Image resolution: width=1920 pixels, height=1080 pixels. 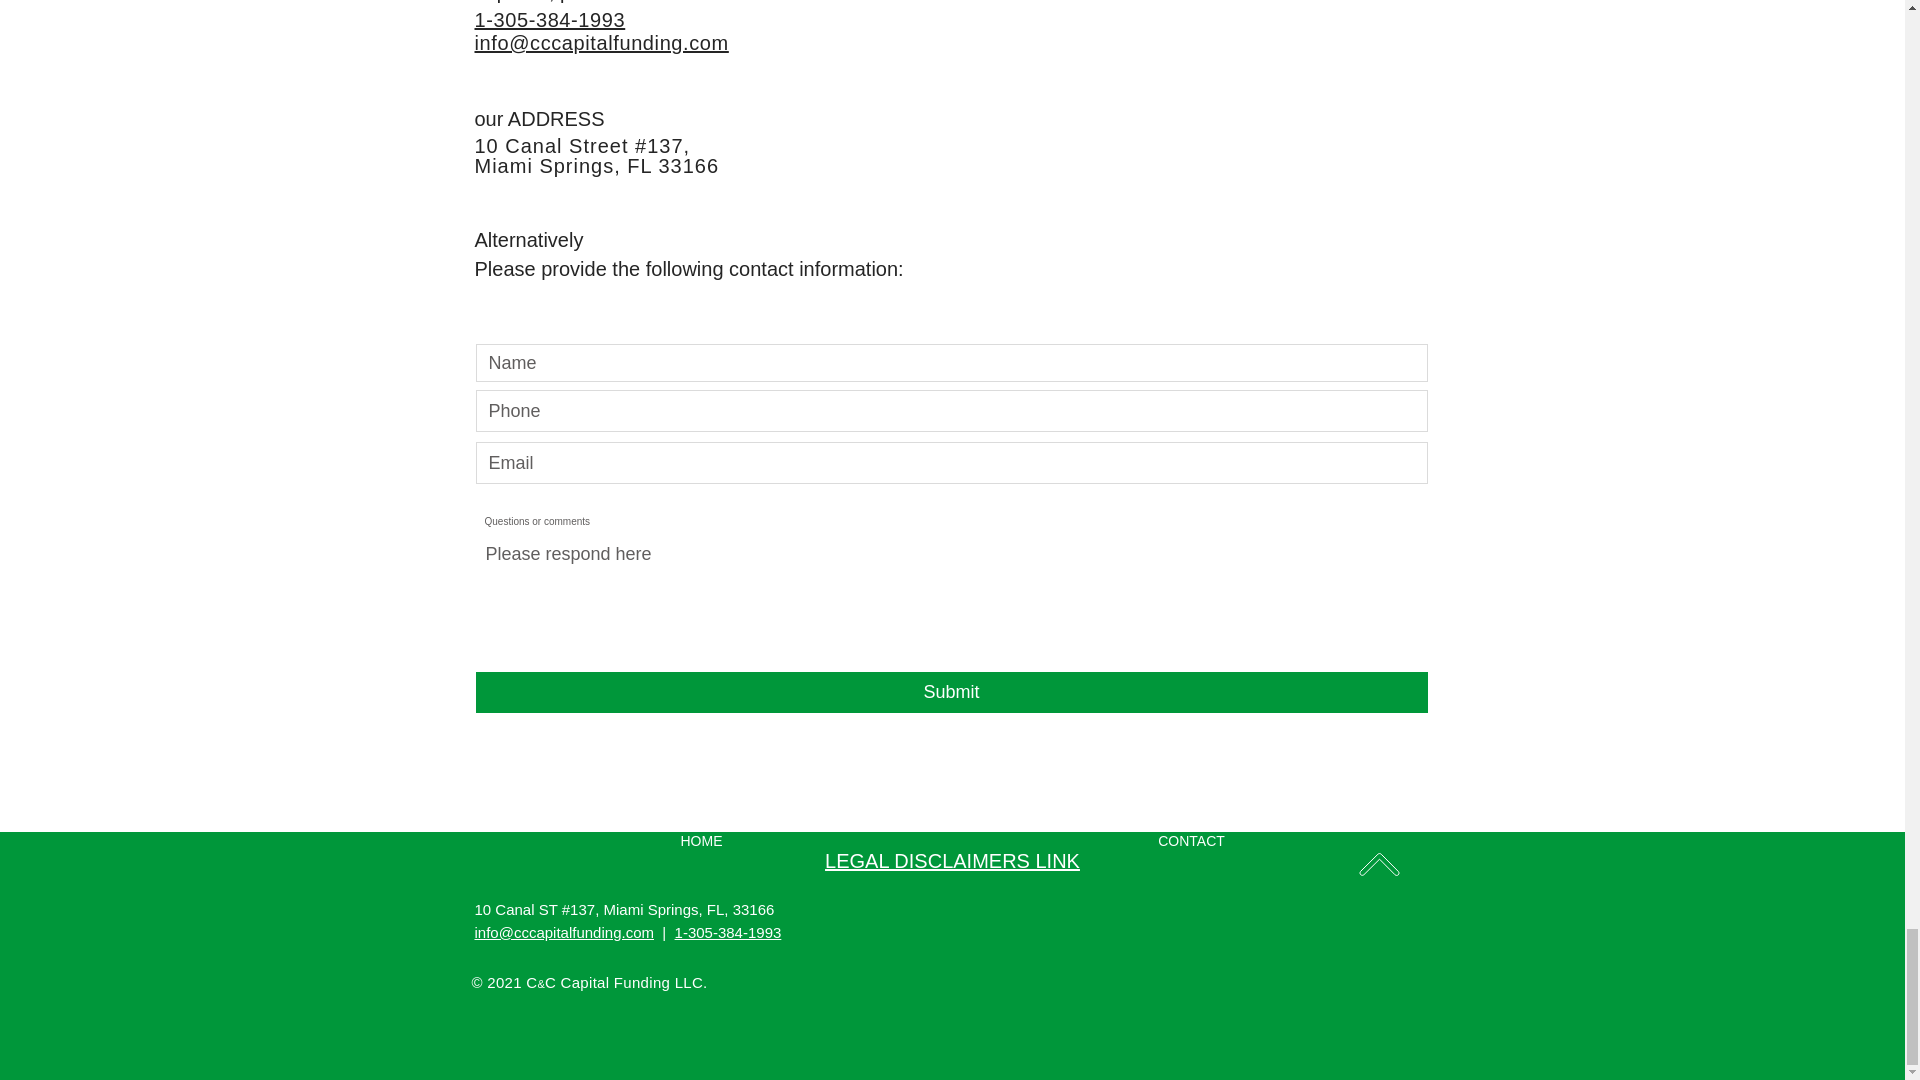 I want to click on 1-305-384-1993, so click(x=550, y=20).